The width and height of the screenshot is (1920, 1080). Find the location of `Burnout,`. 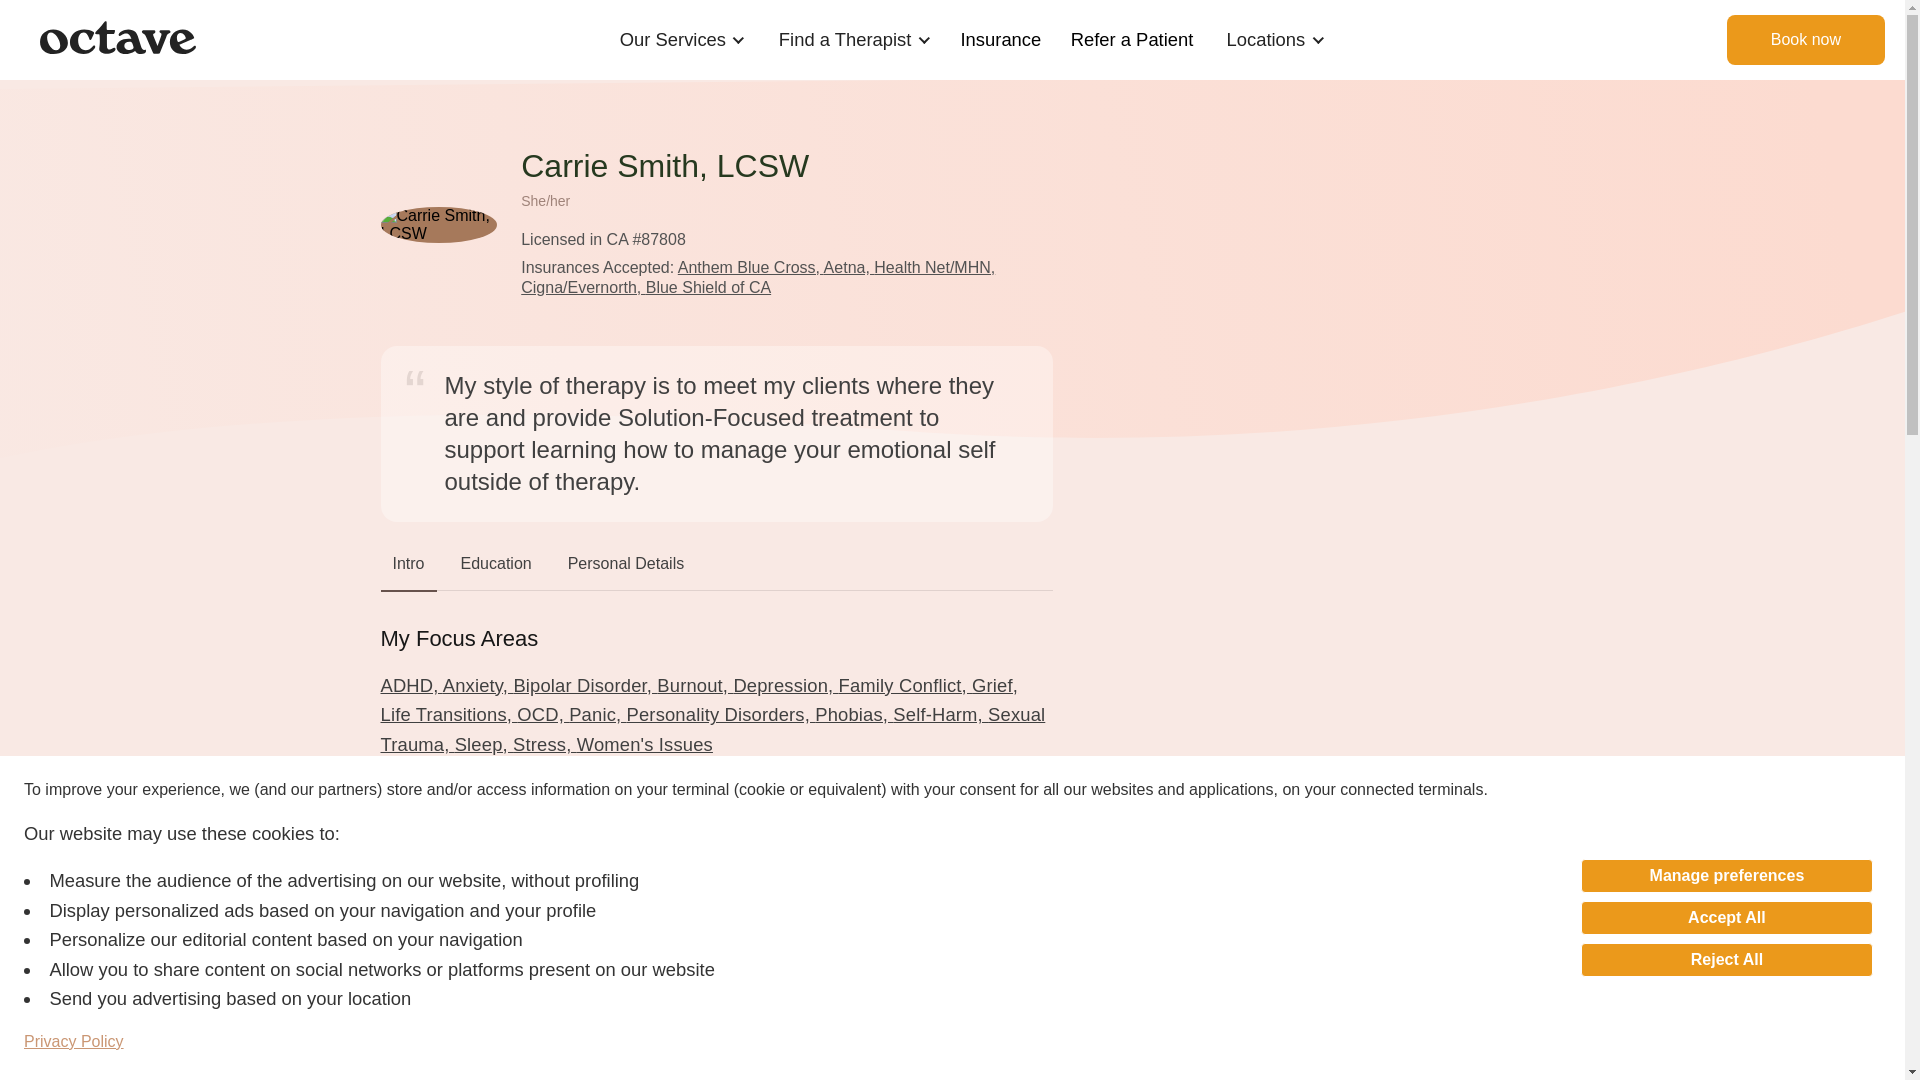

Burnout, is located at coordinates (694, 685).